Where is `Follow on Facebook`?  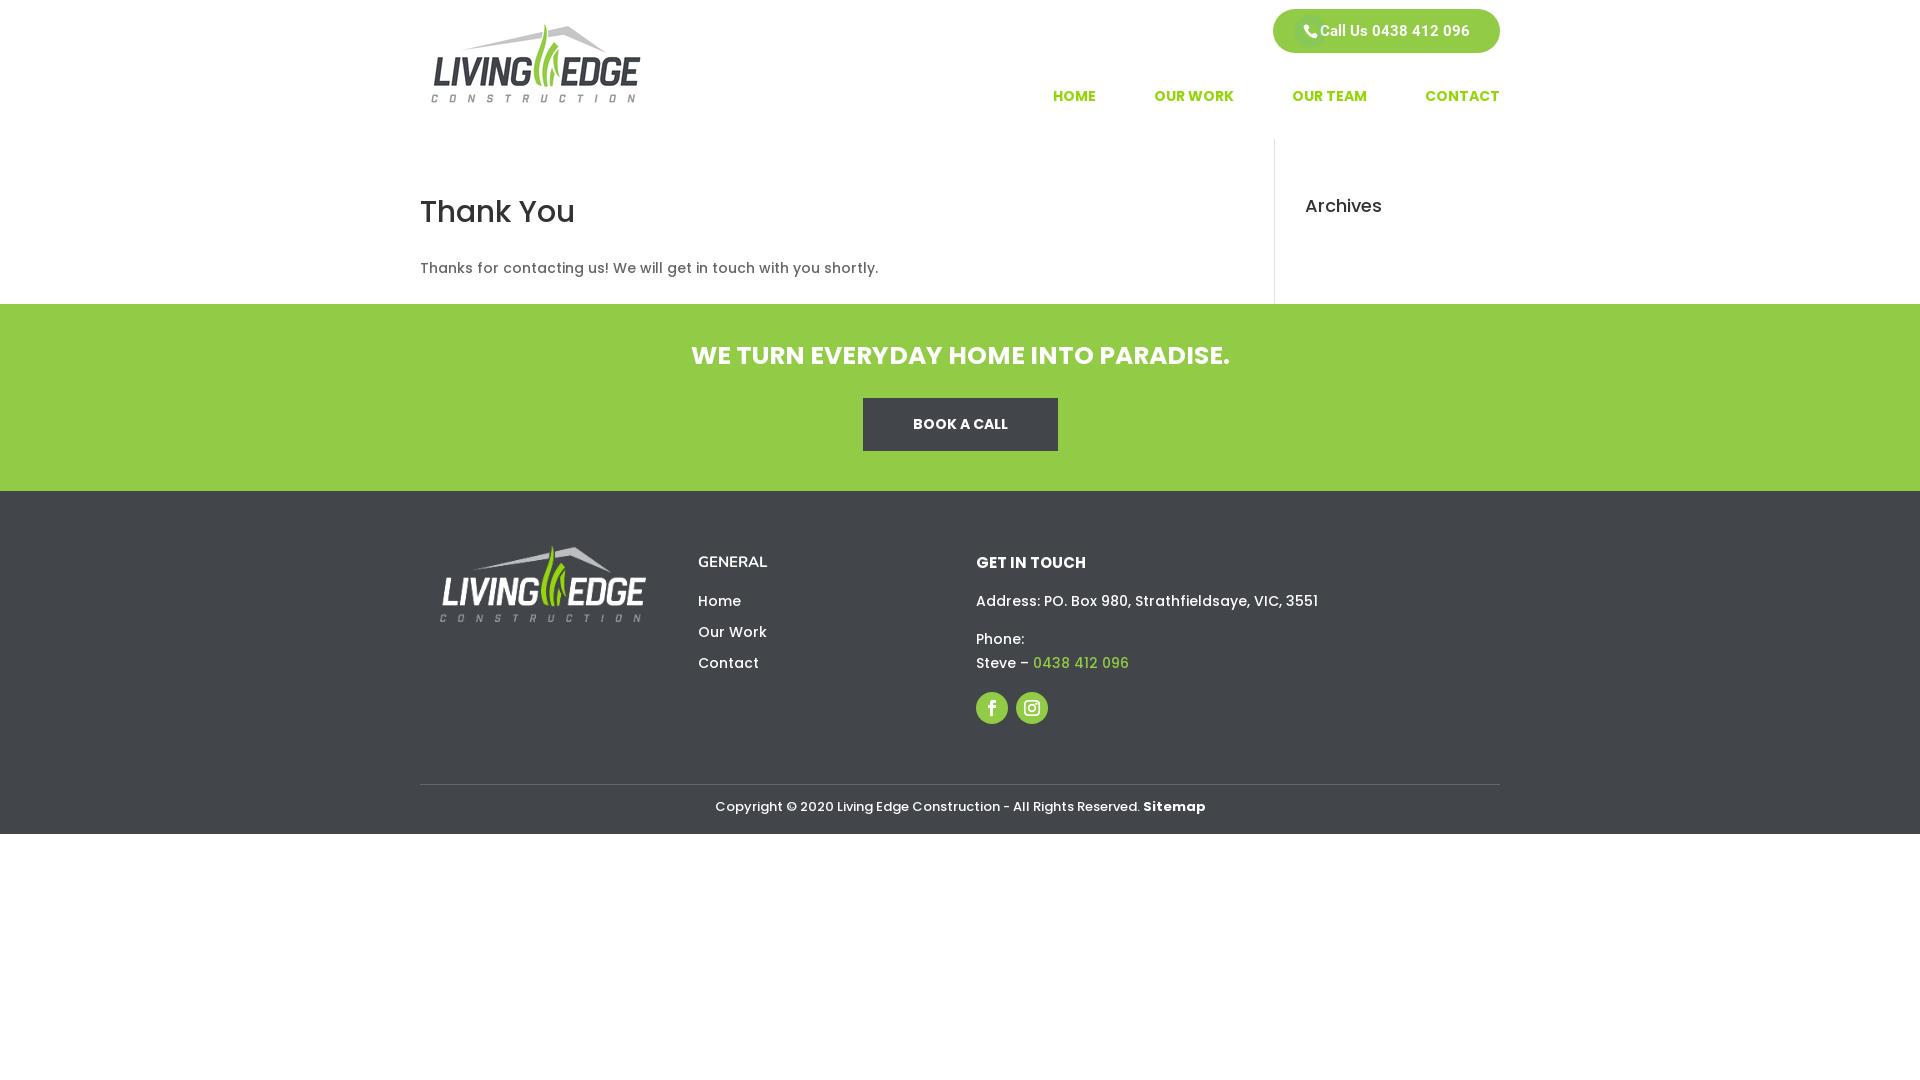
Follow on Facebook is located at coordinates (992, 708).